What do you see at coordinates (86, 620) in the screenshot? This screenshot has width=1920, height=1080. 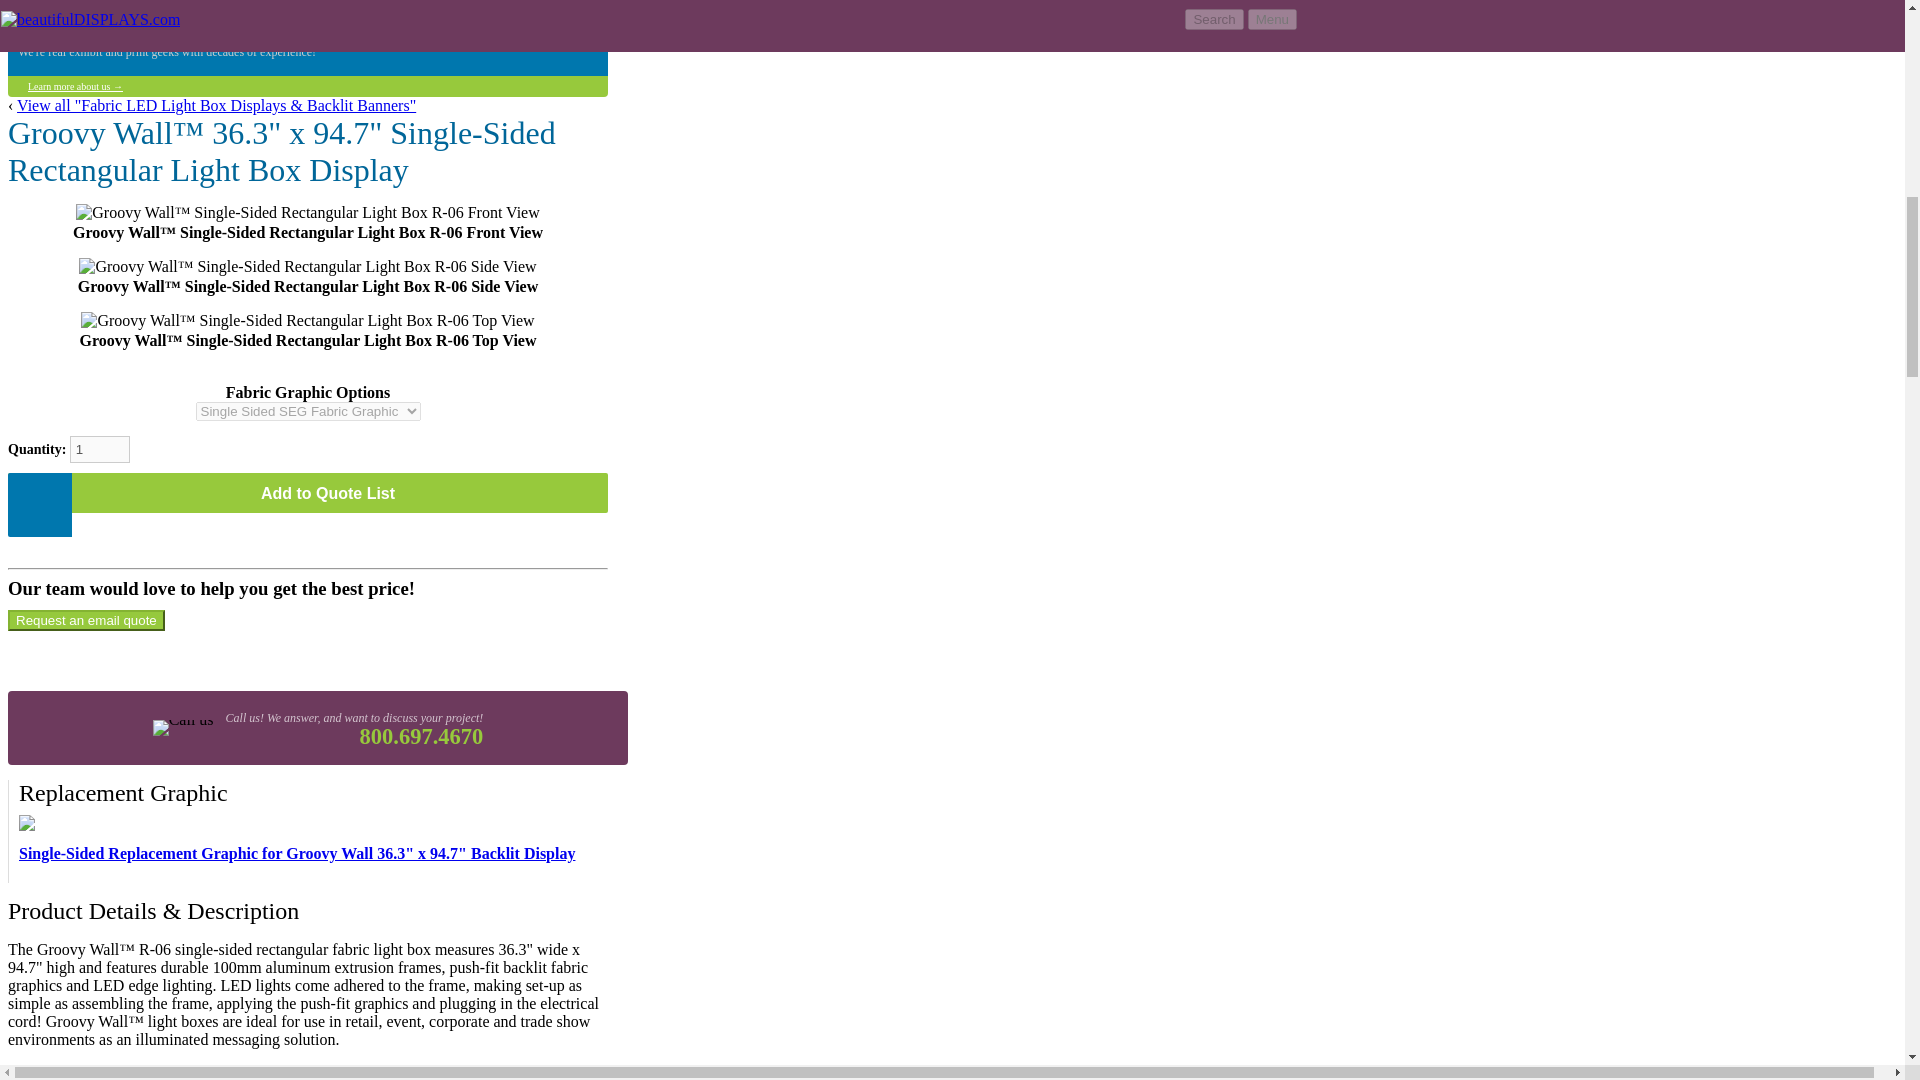 I see `email quote request` at bounding box center [86, 620].